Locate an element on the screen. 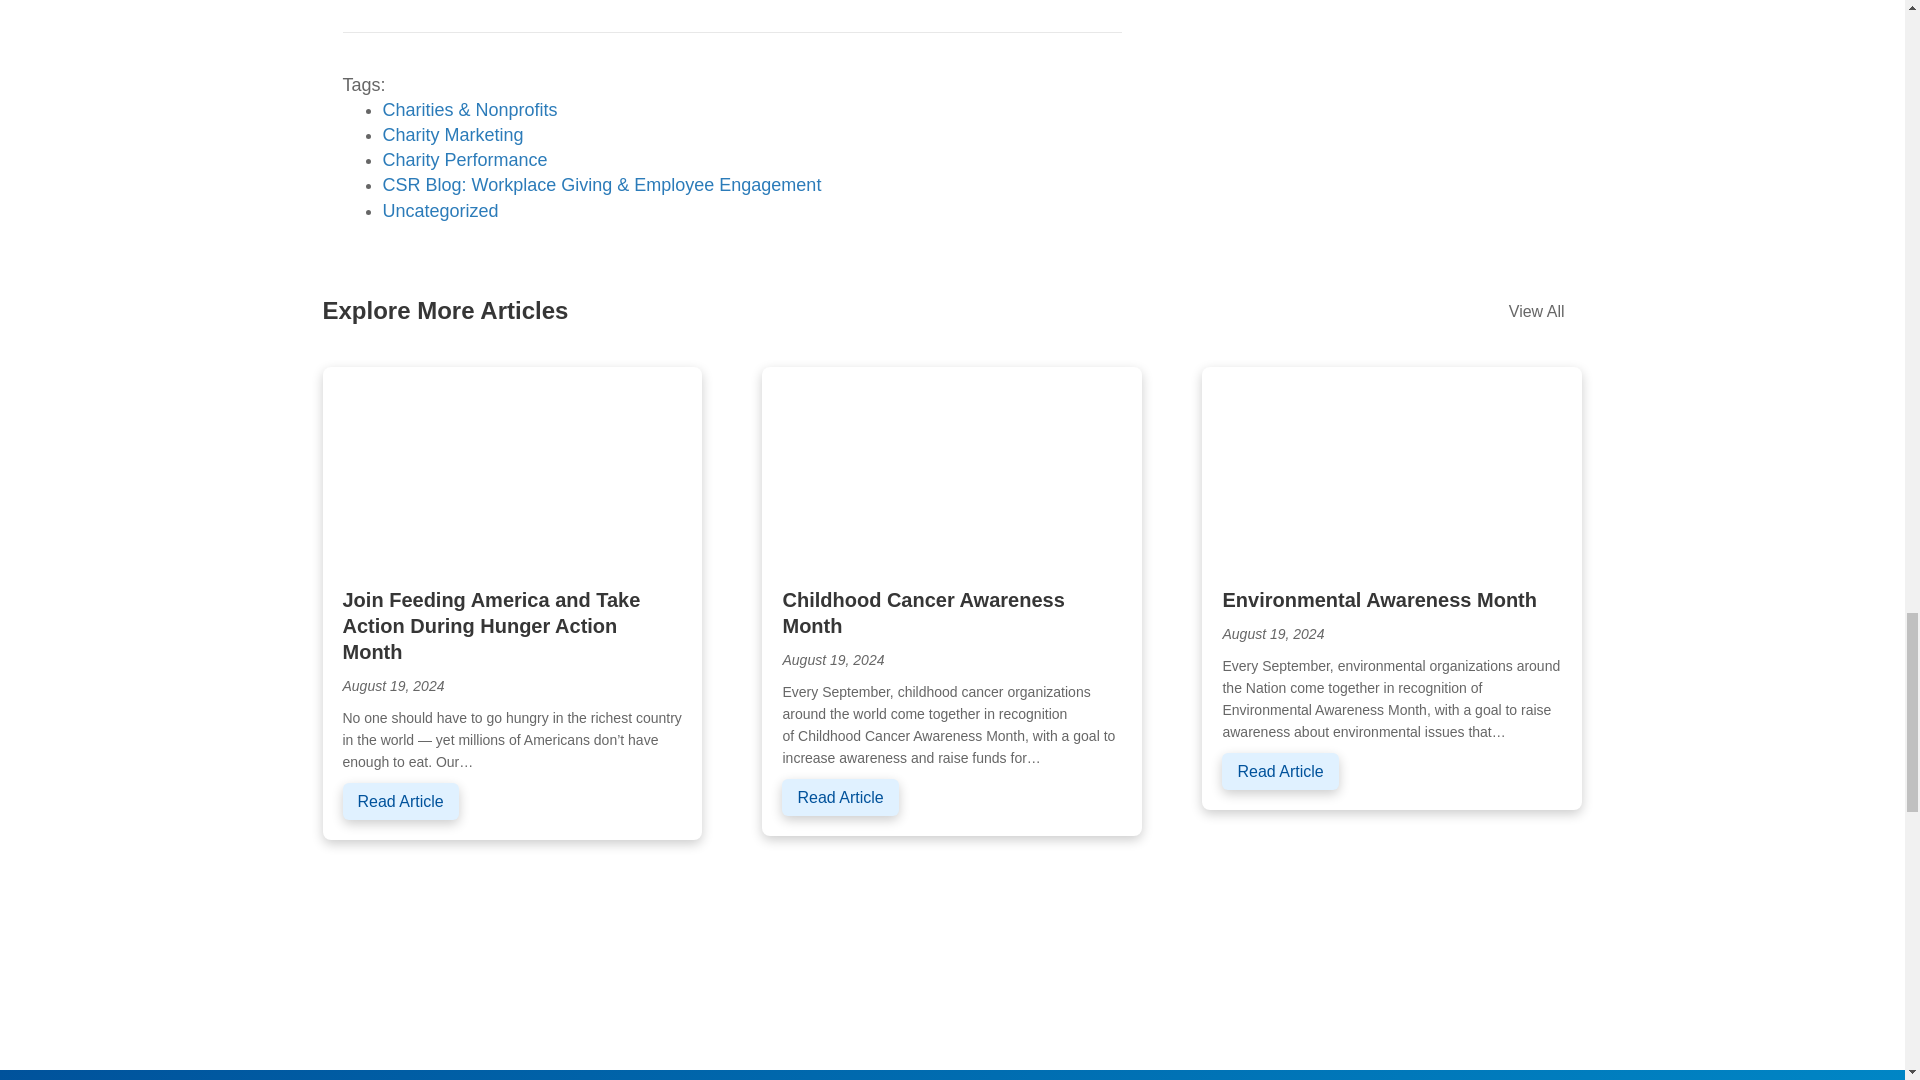 The image size is (1920, 1080). Environmental Awareness Month is located at coordinates (1379, 600).